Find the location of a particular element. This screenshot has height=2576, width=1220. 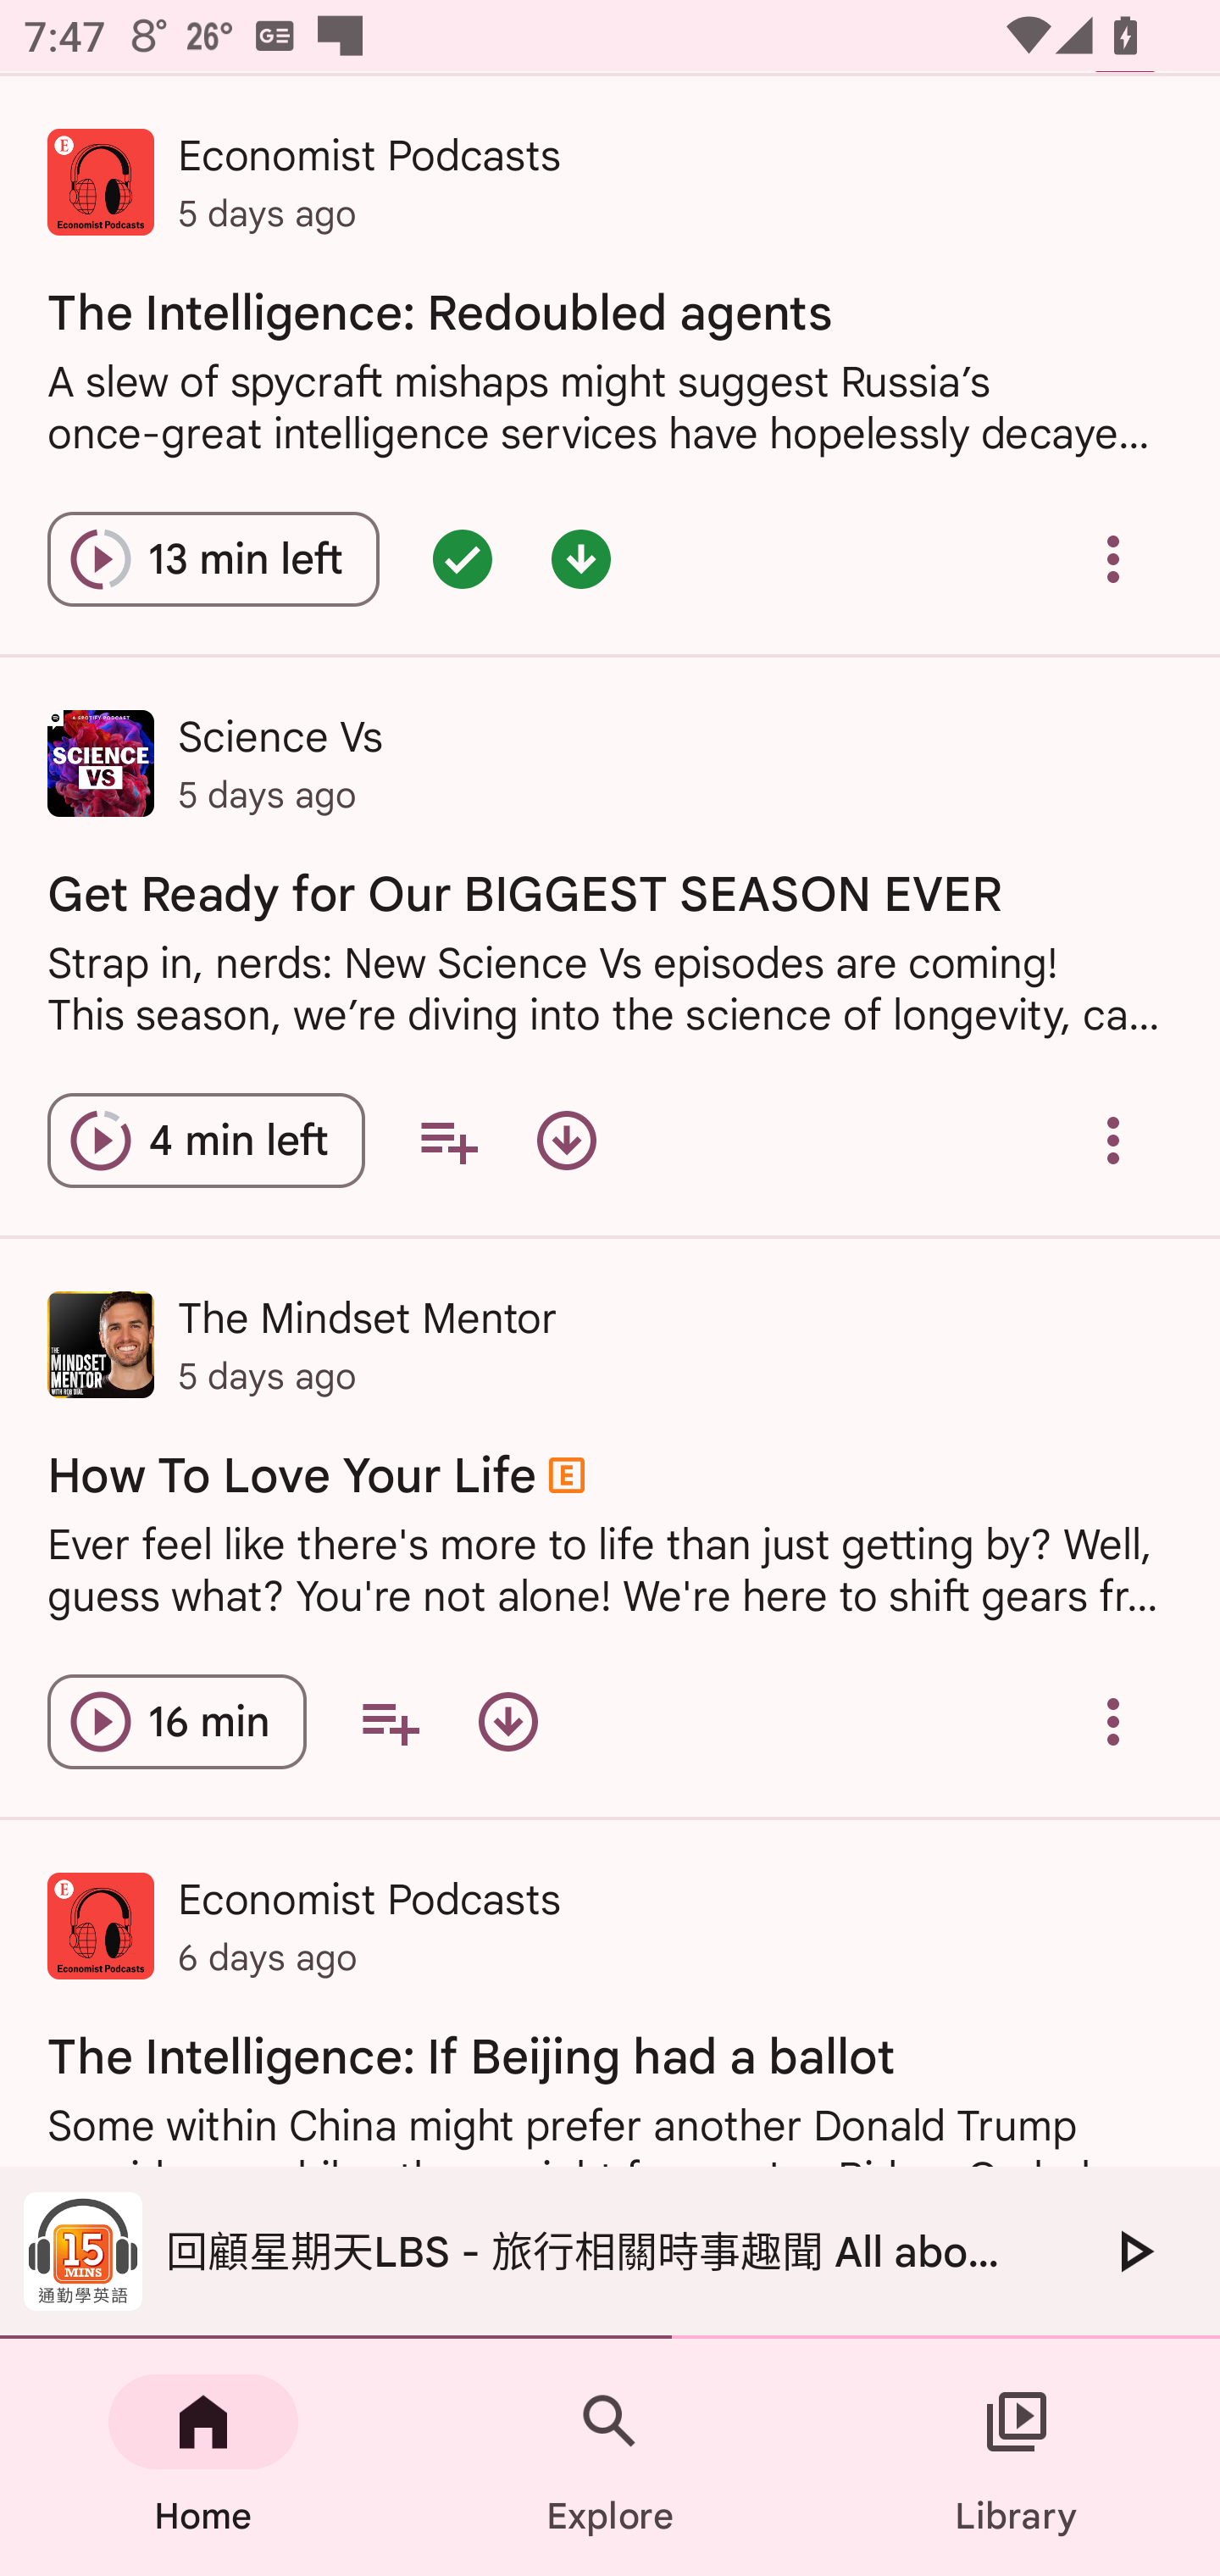

Overflow menu is located at coordinates (1113, 558).